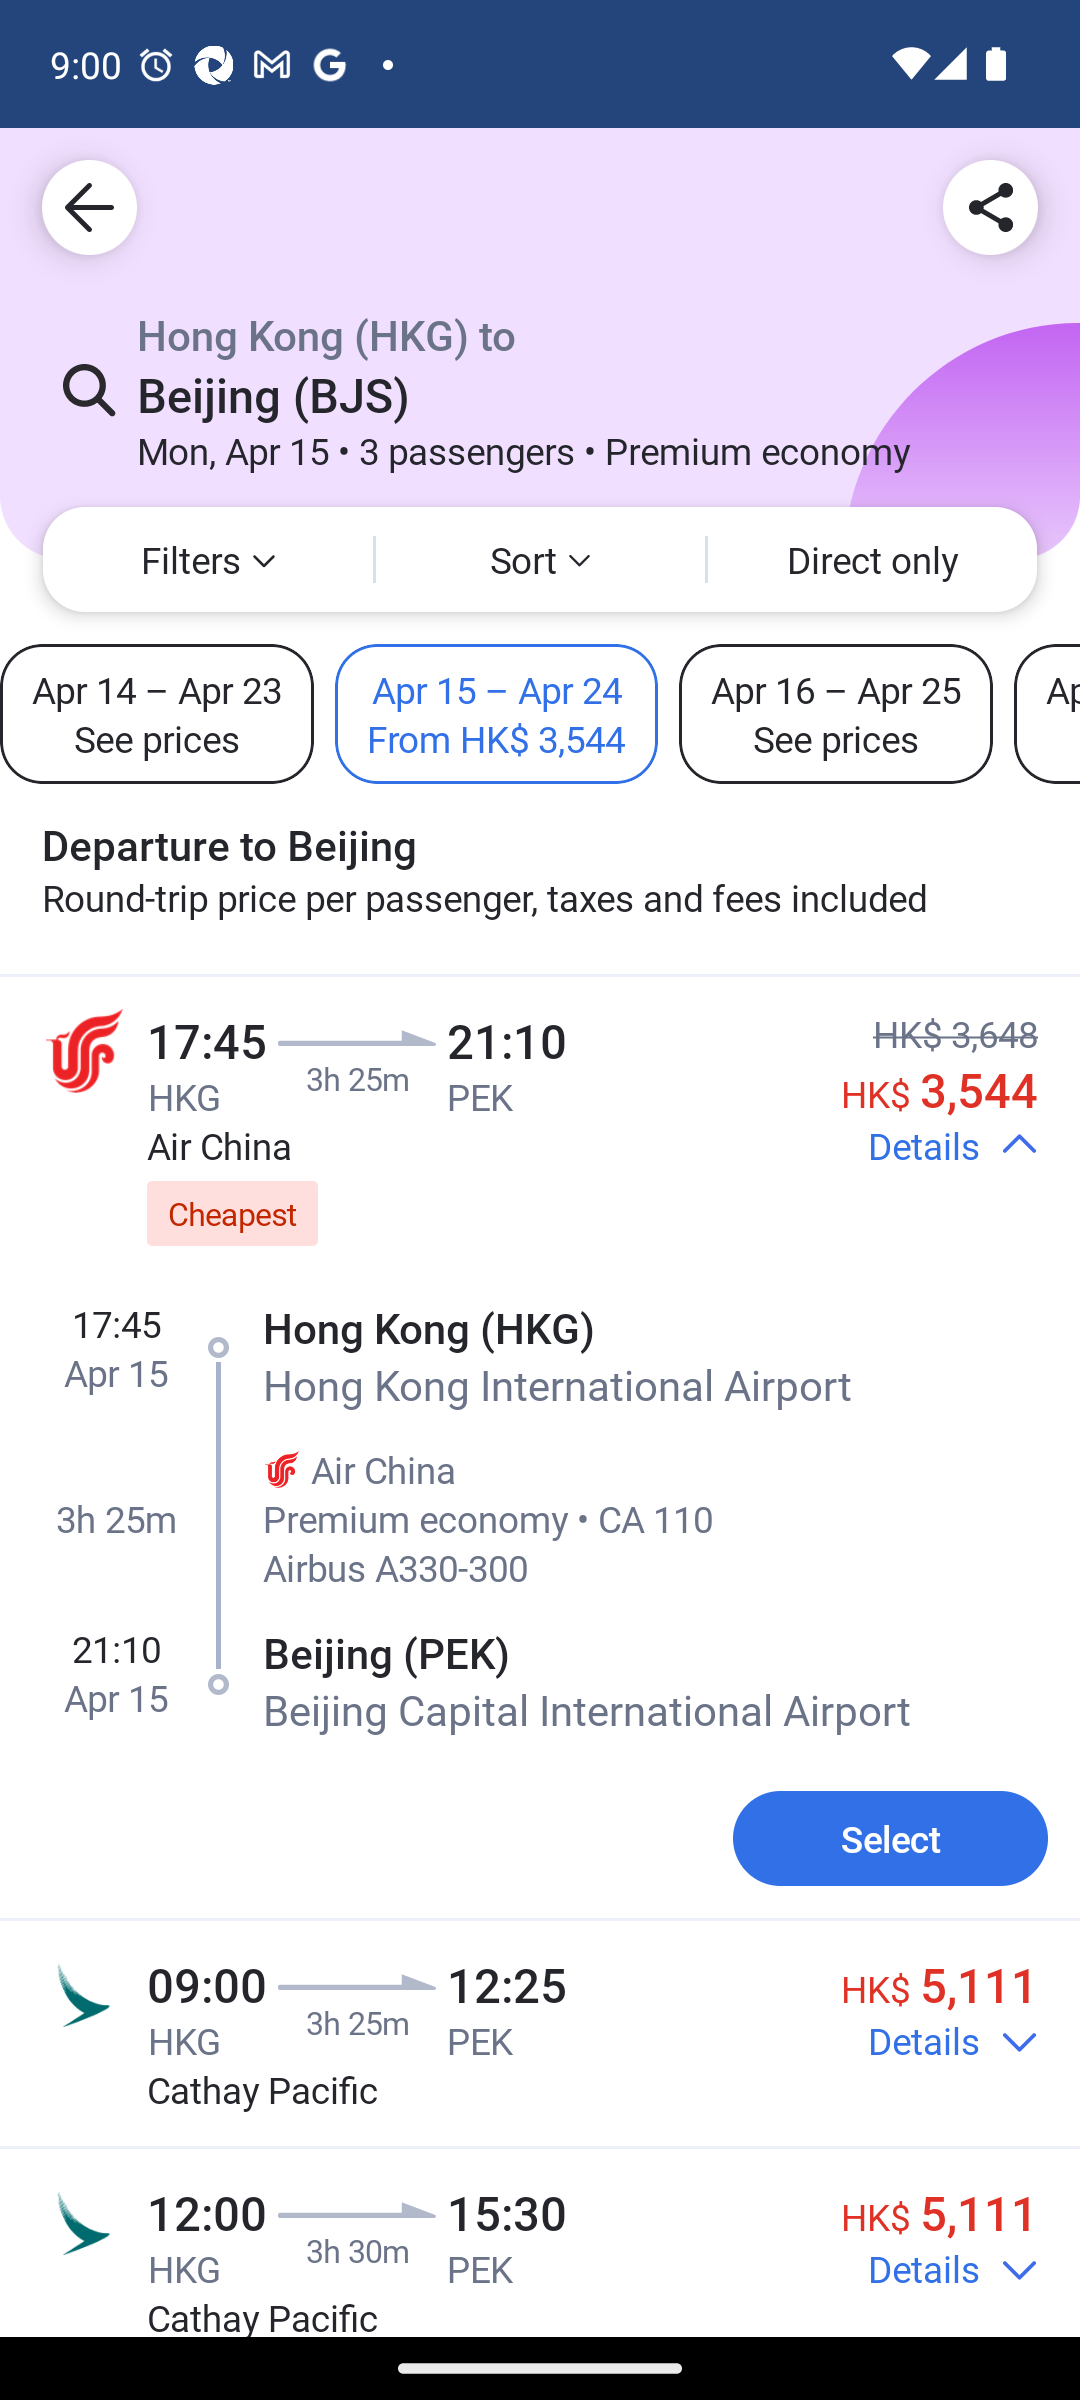 The height and width of the screenshot is (2400, 1080). Describe the element at coordinates (836, 714) in the screenshot. I see `Apr 16 – Apr 25 See prices` at that location.